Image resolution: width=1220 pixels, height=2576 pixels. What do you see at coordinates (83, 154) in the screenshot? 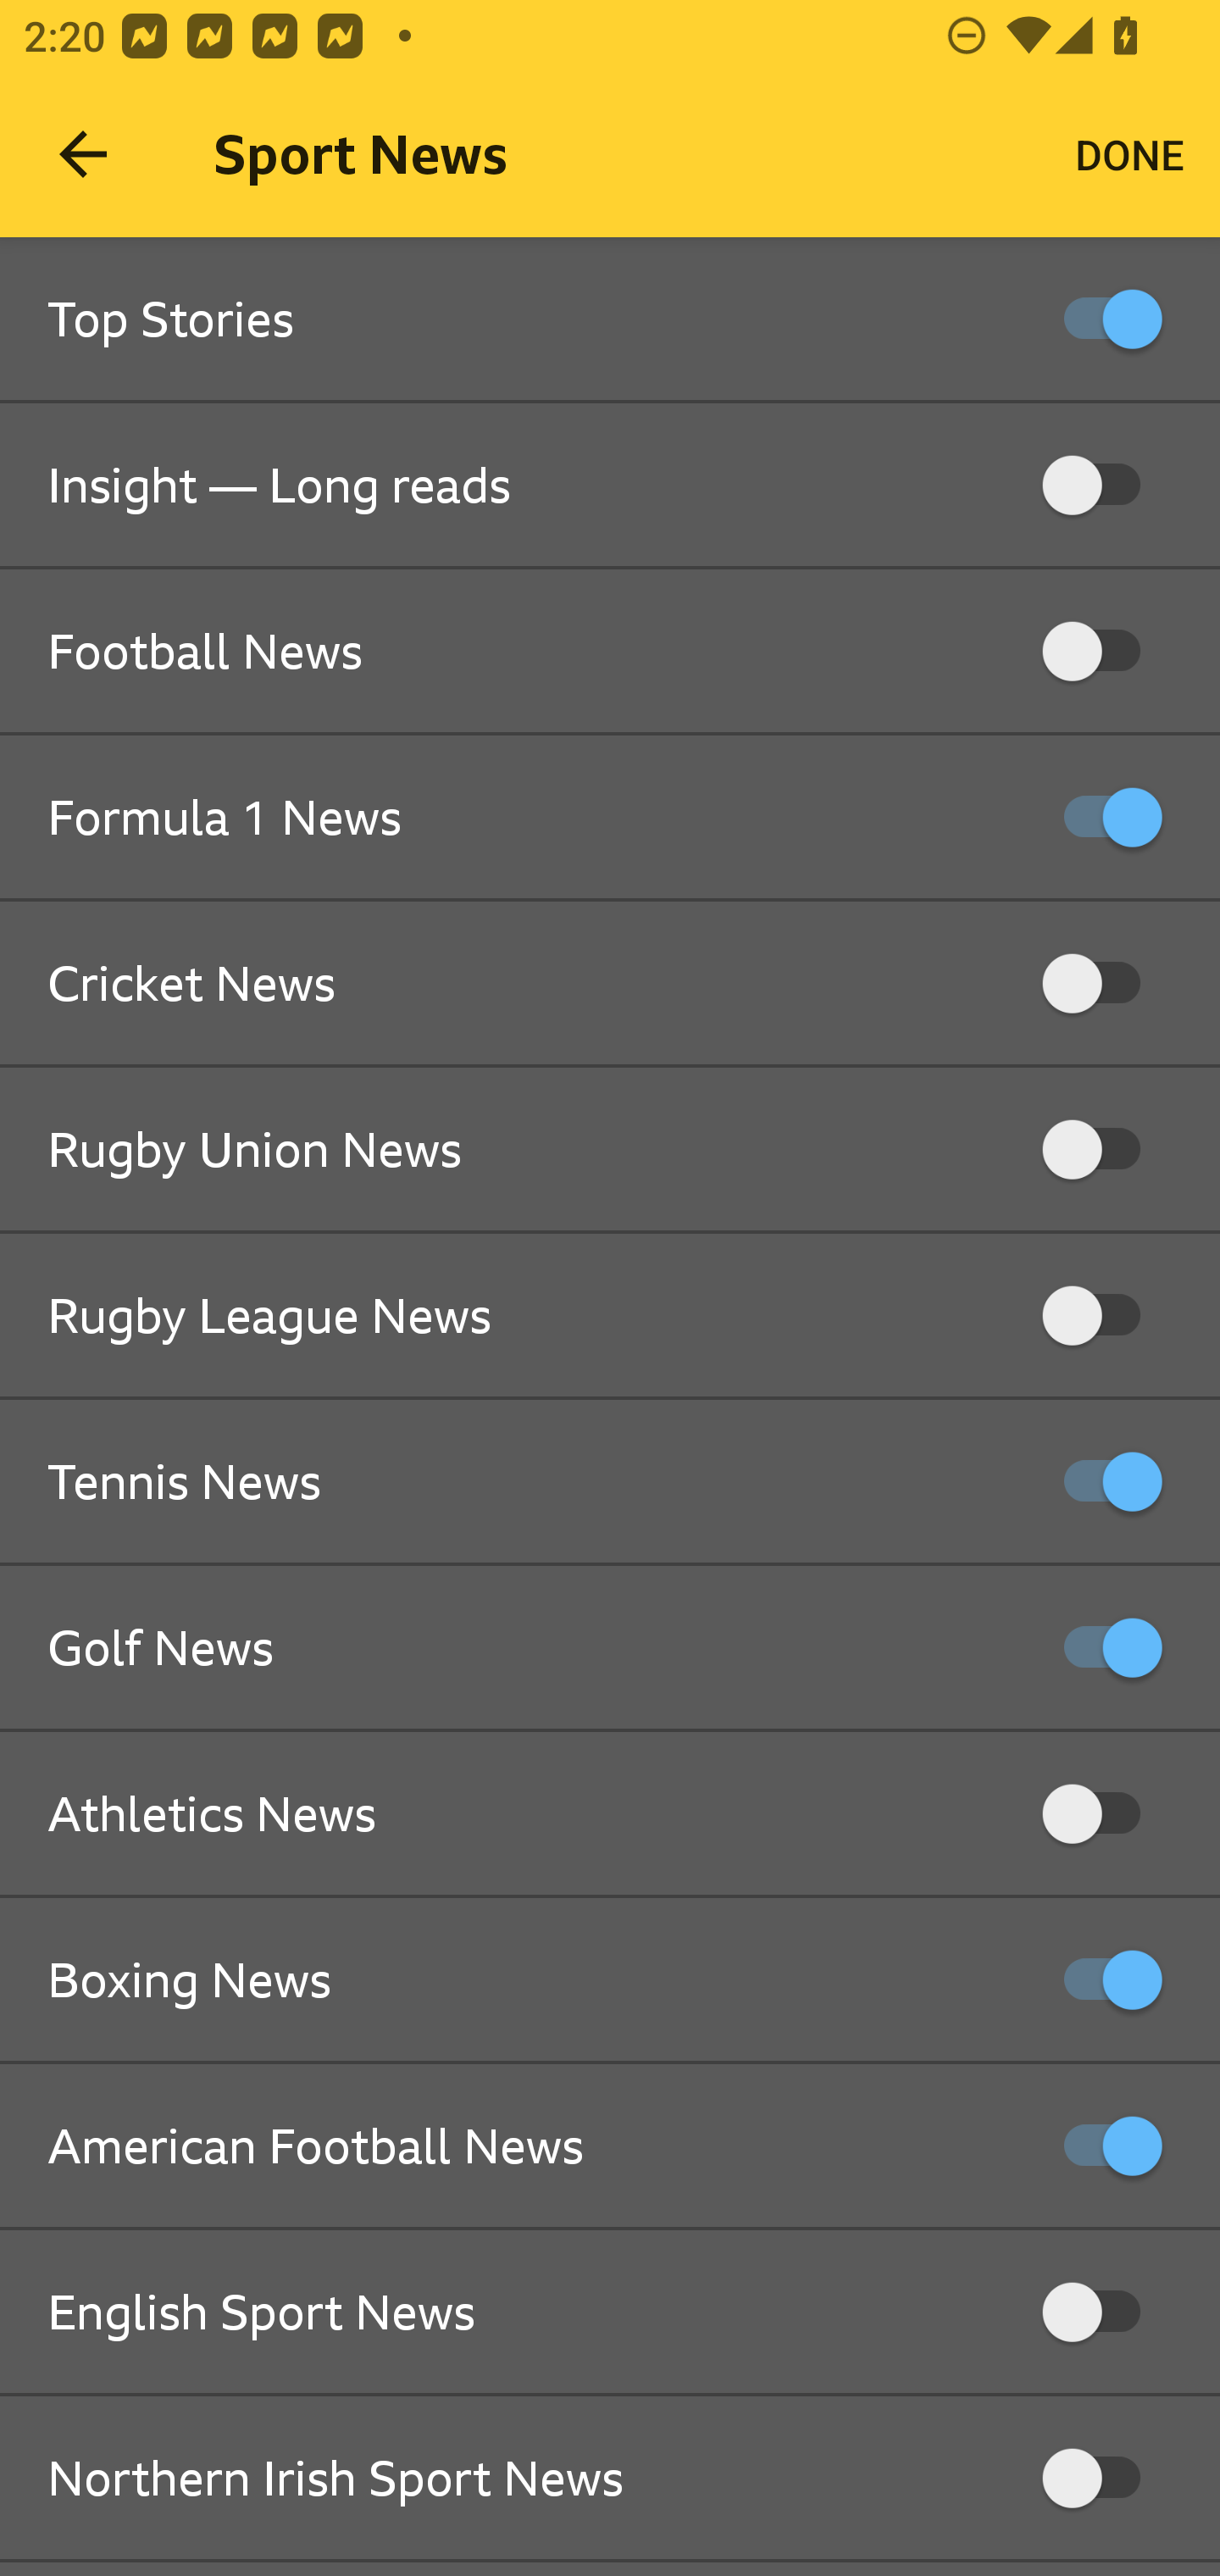
I see `Navigate up` at bounding box center [83, 154].